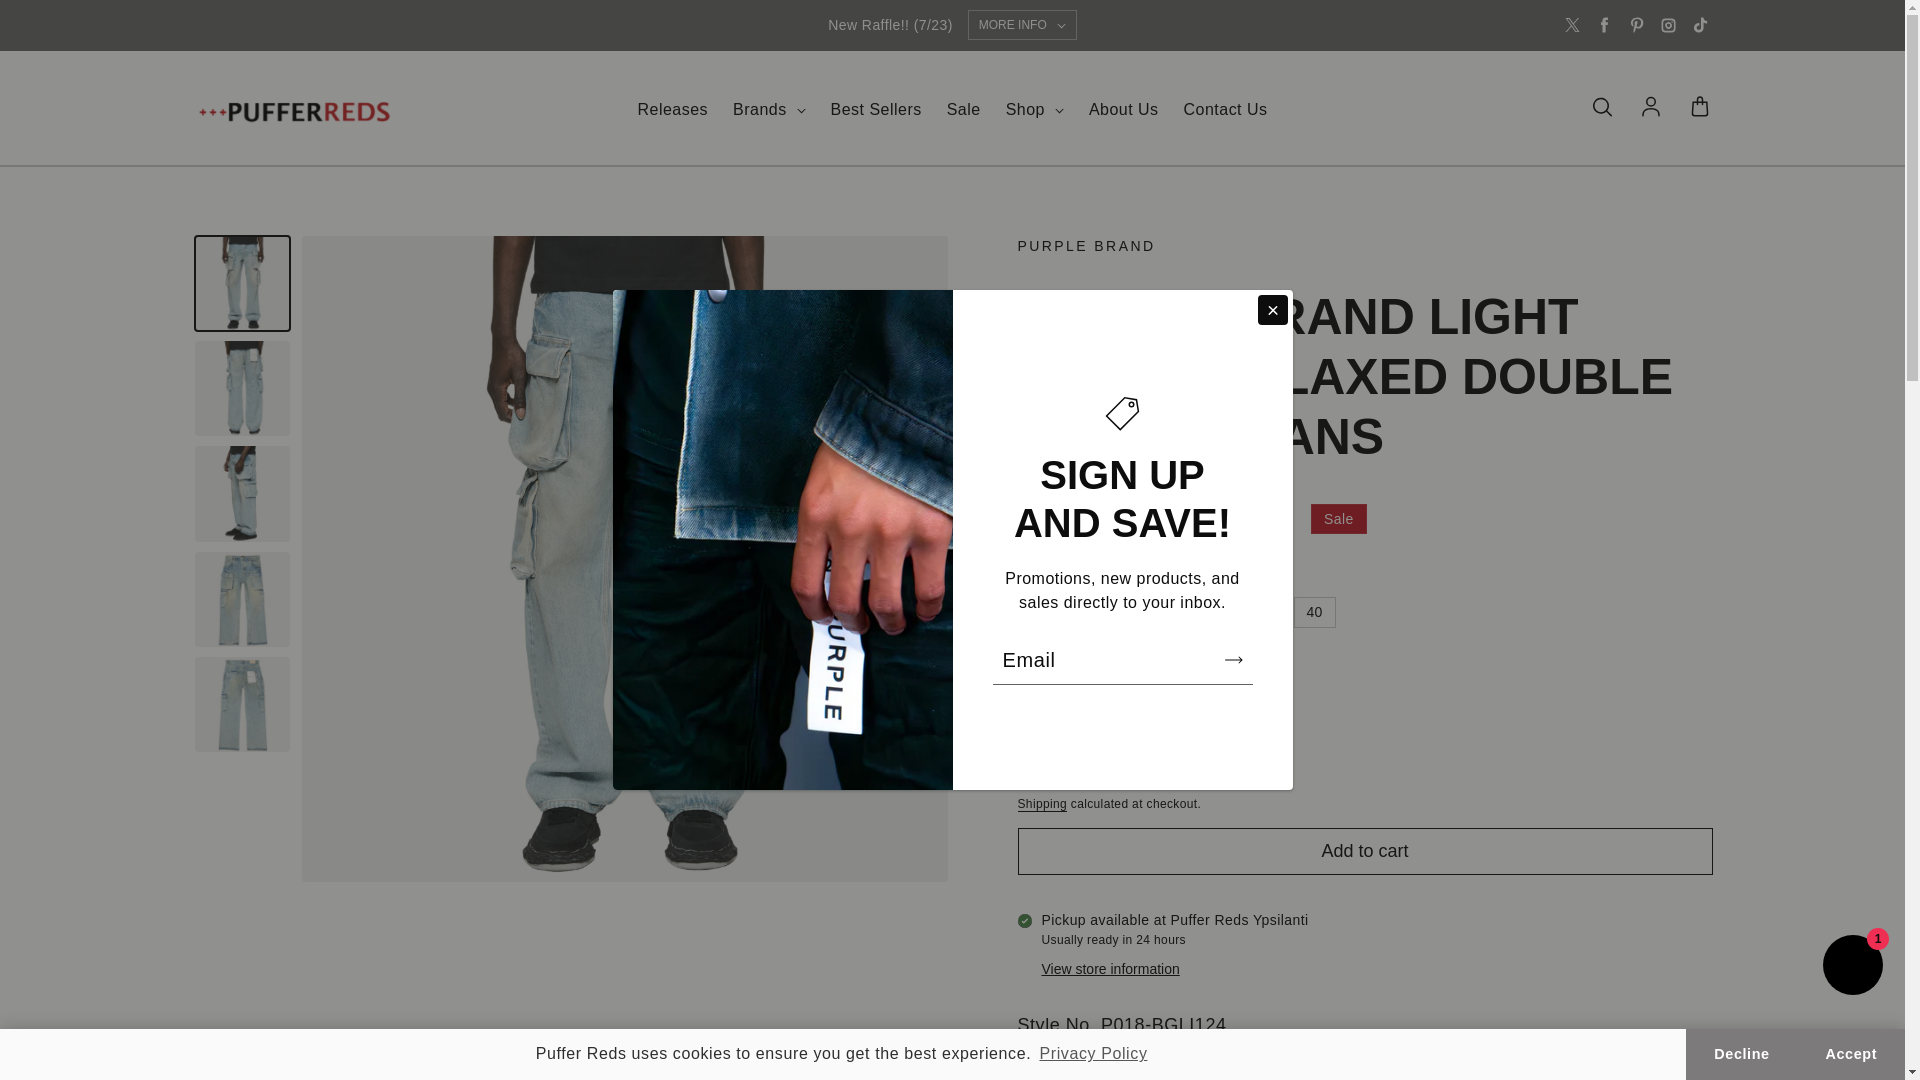  What do you see at coordinates (1022, 24) in the screenshot?
I see `MORE INFO` at bounding box center [1022, 24].